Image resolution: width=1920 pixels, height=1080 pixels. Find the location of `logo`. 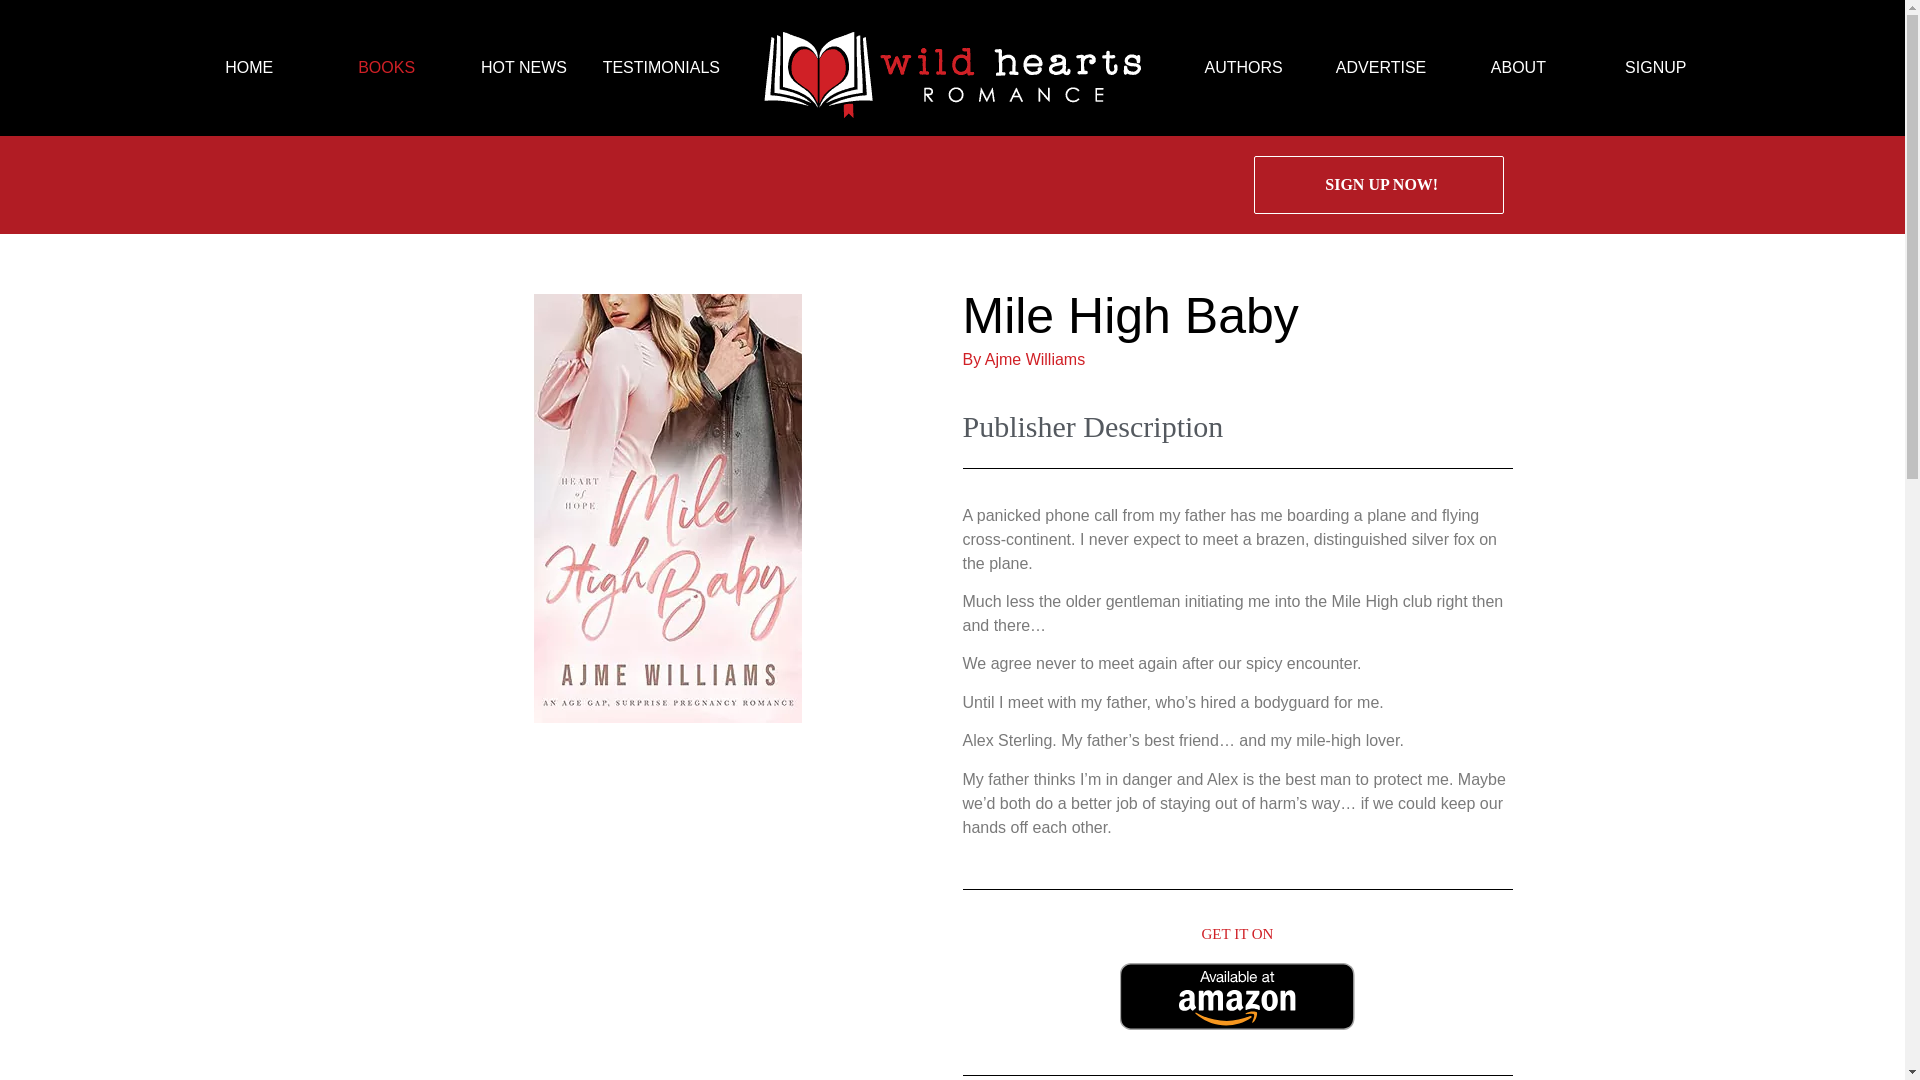

logo is located at coordinates (952, 68).